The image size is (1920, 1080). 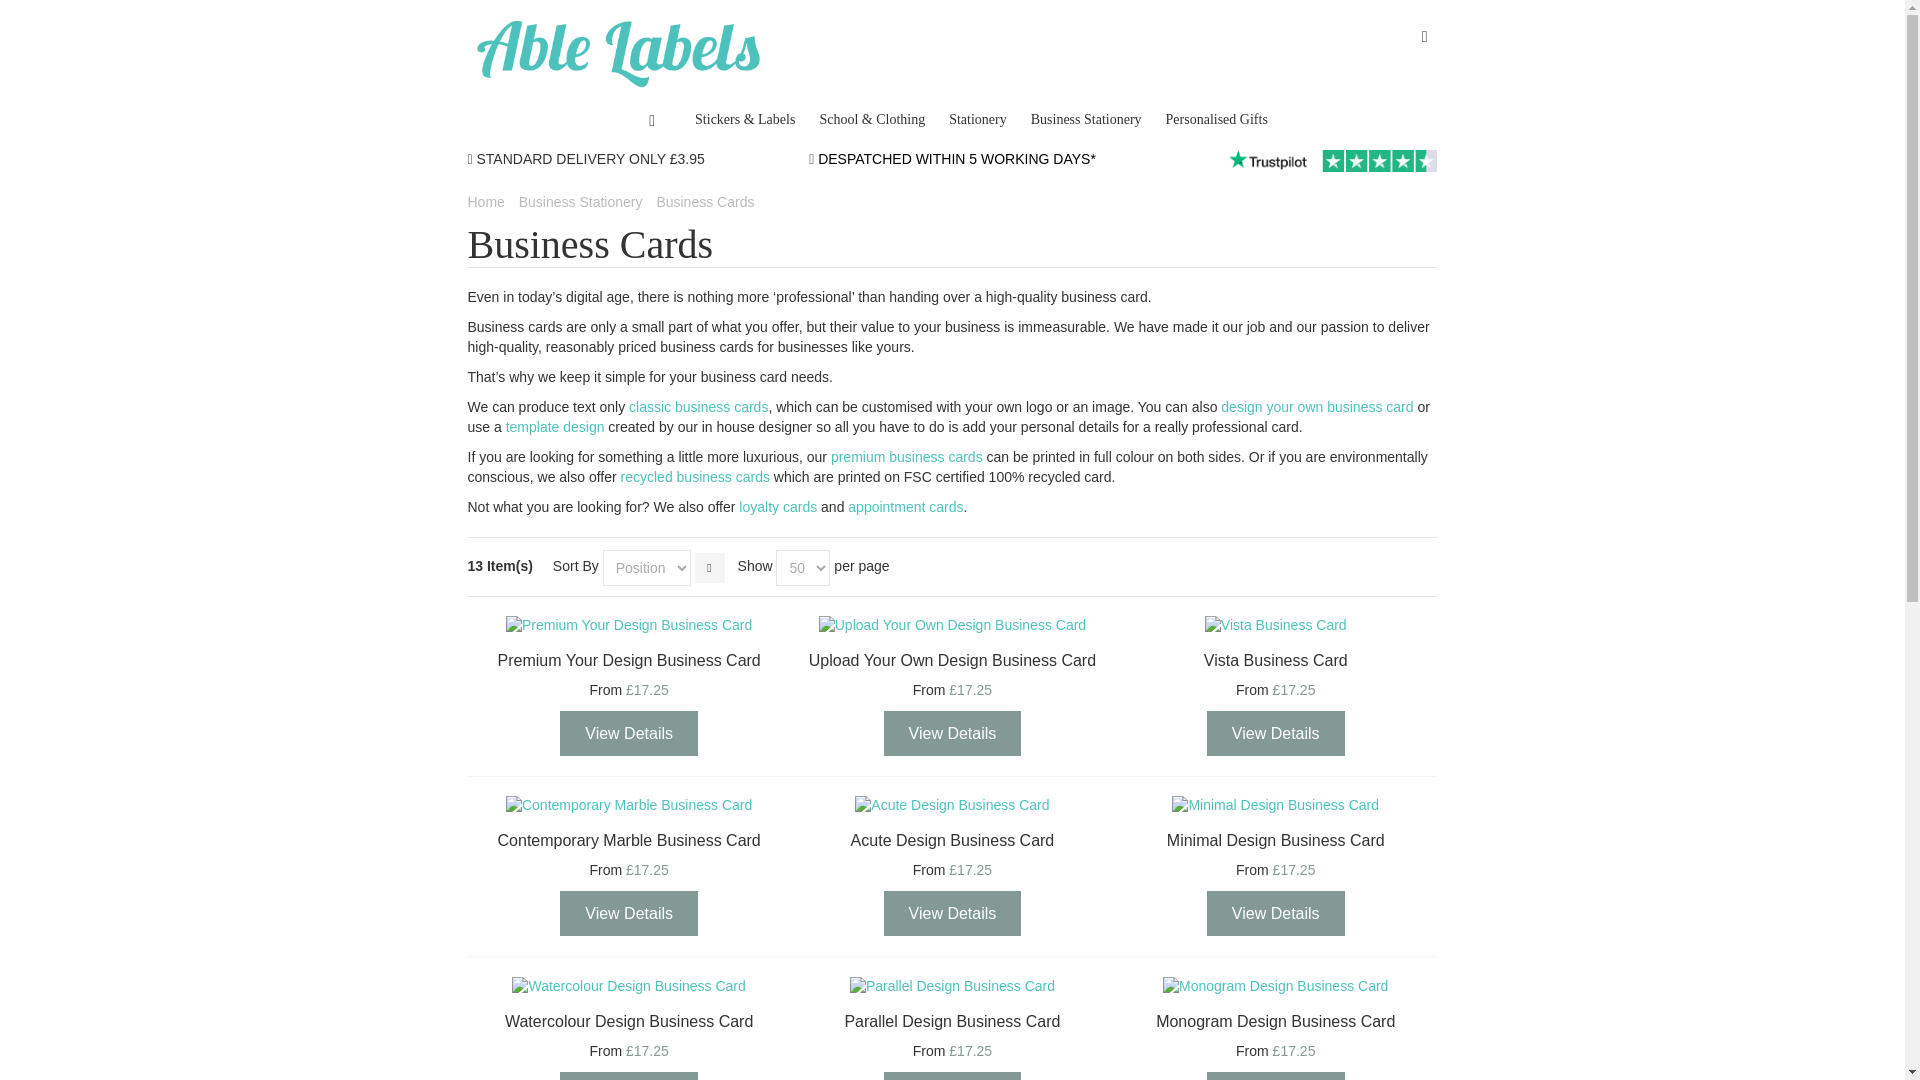 I want to click on Premium Your Design Business Card, so click(x=629, y=626).